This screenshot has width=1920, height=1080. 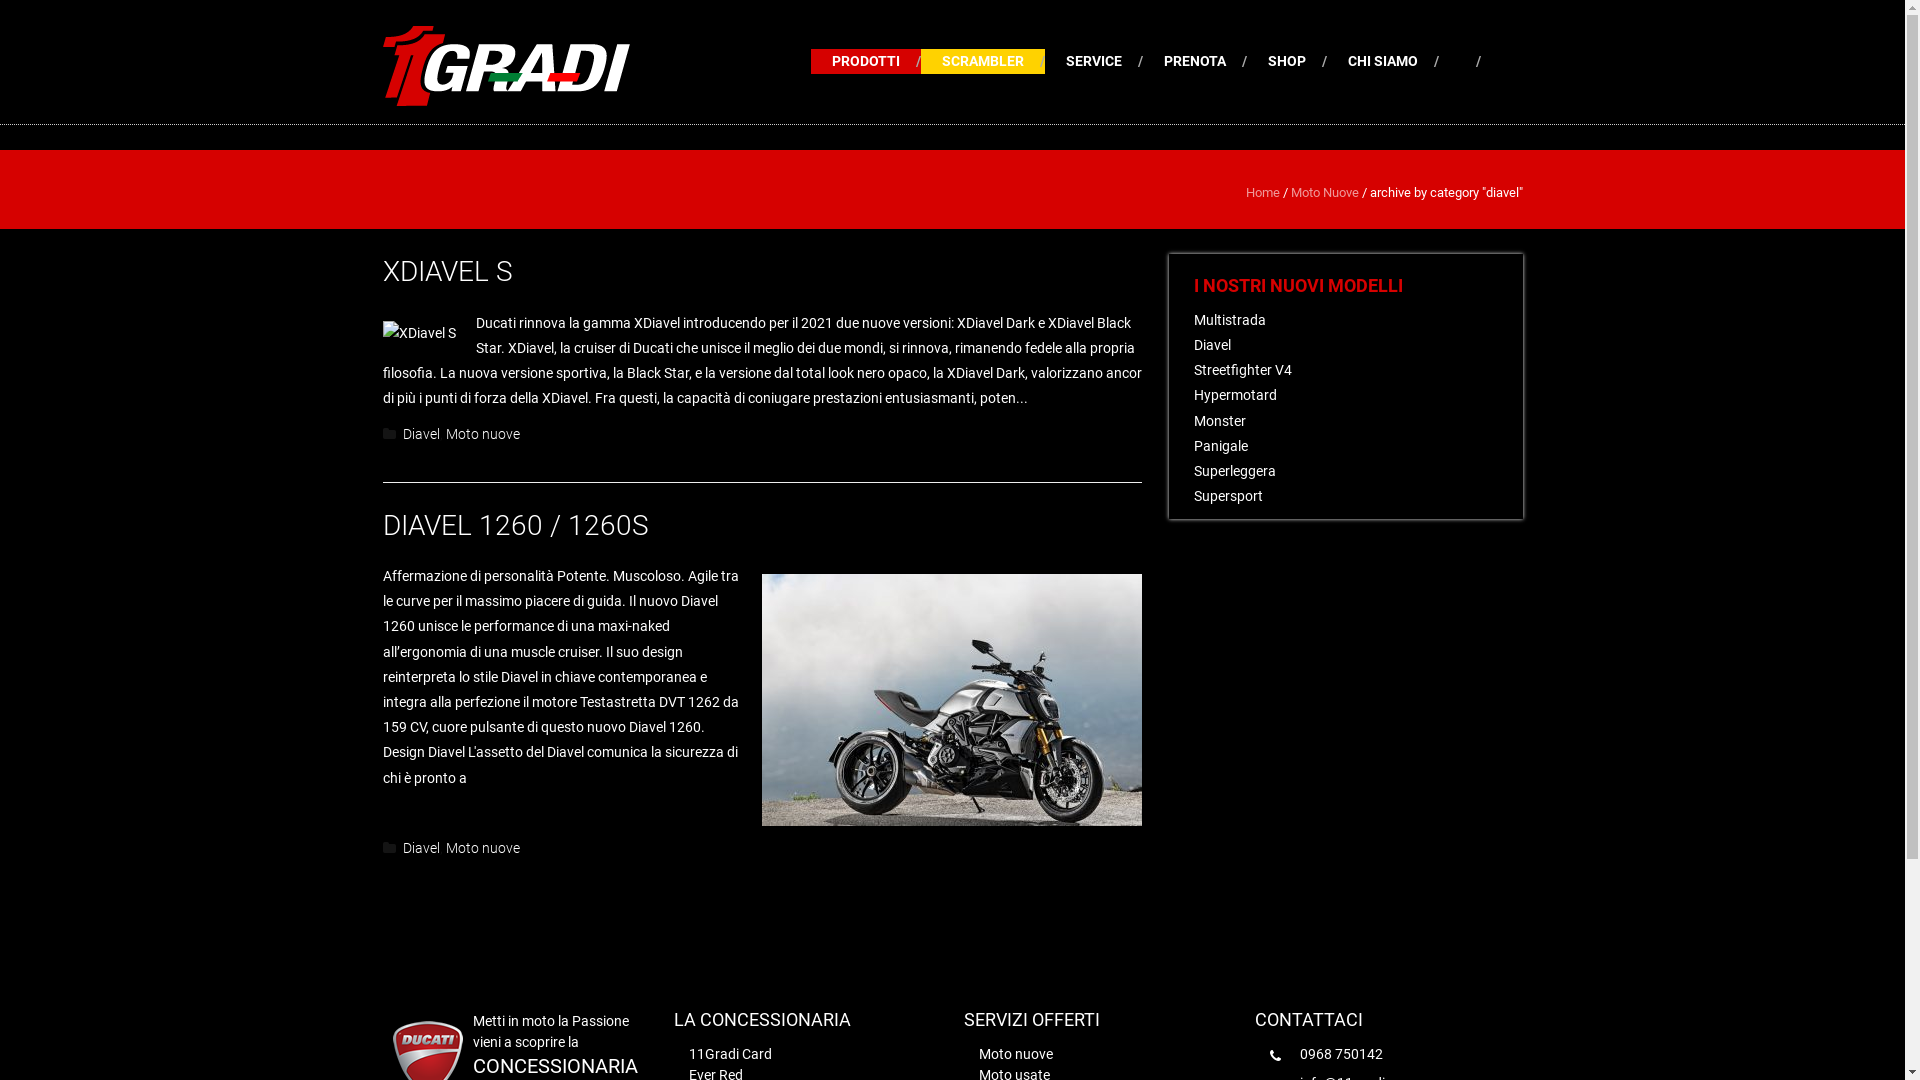 What do you see at coordinates (515, 525) in the screenshot?
I see `DIAVEL 1260 / 1260S` at bounding box center [515, 525].